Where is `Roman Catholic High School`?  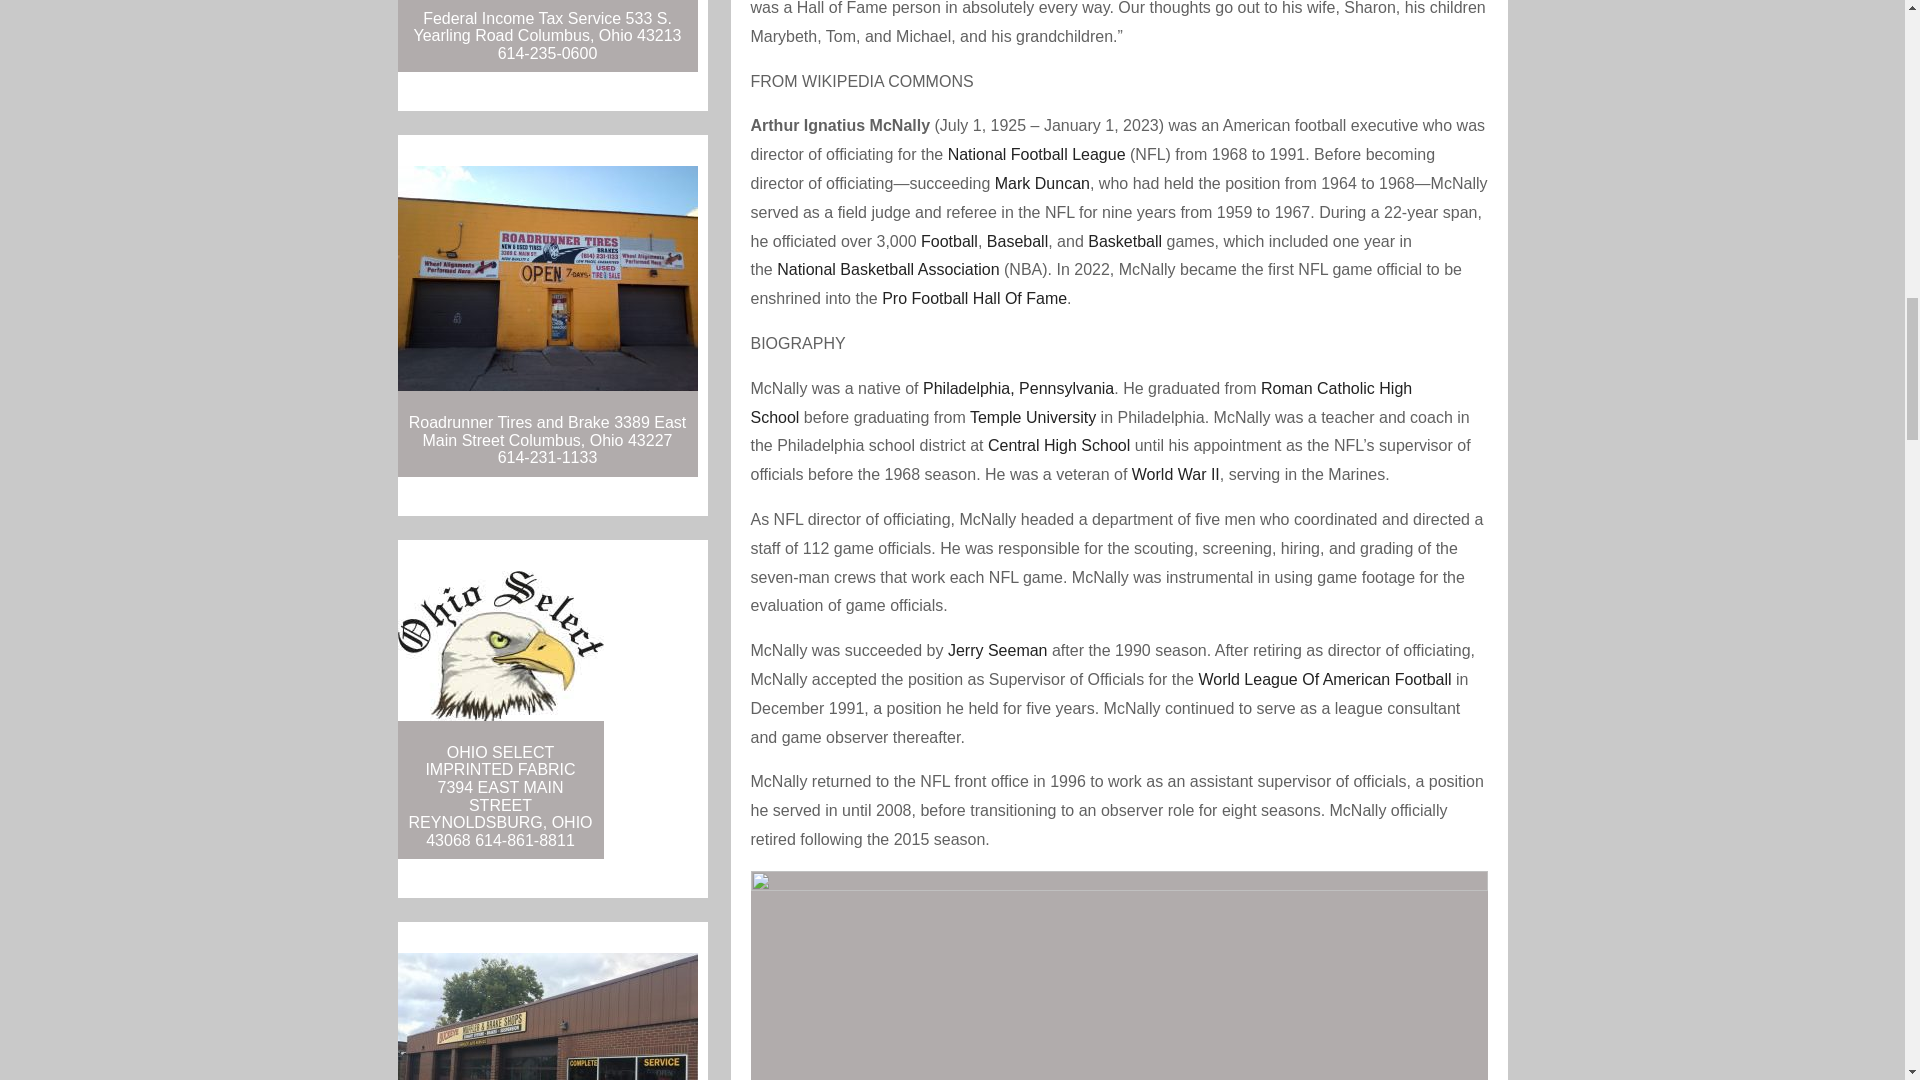 Roman Catholic High School is located at coordinates (1080, 402).